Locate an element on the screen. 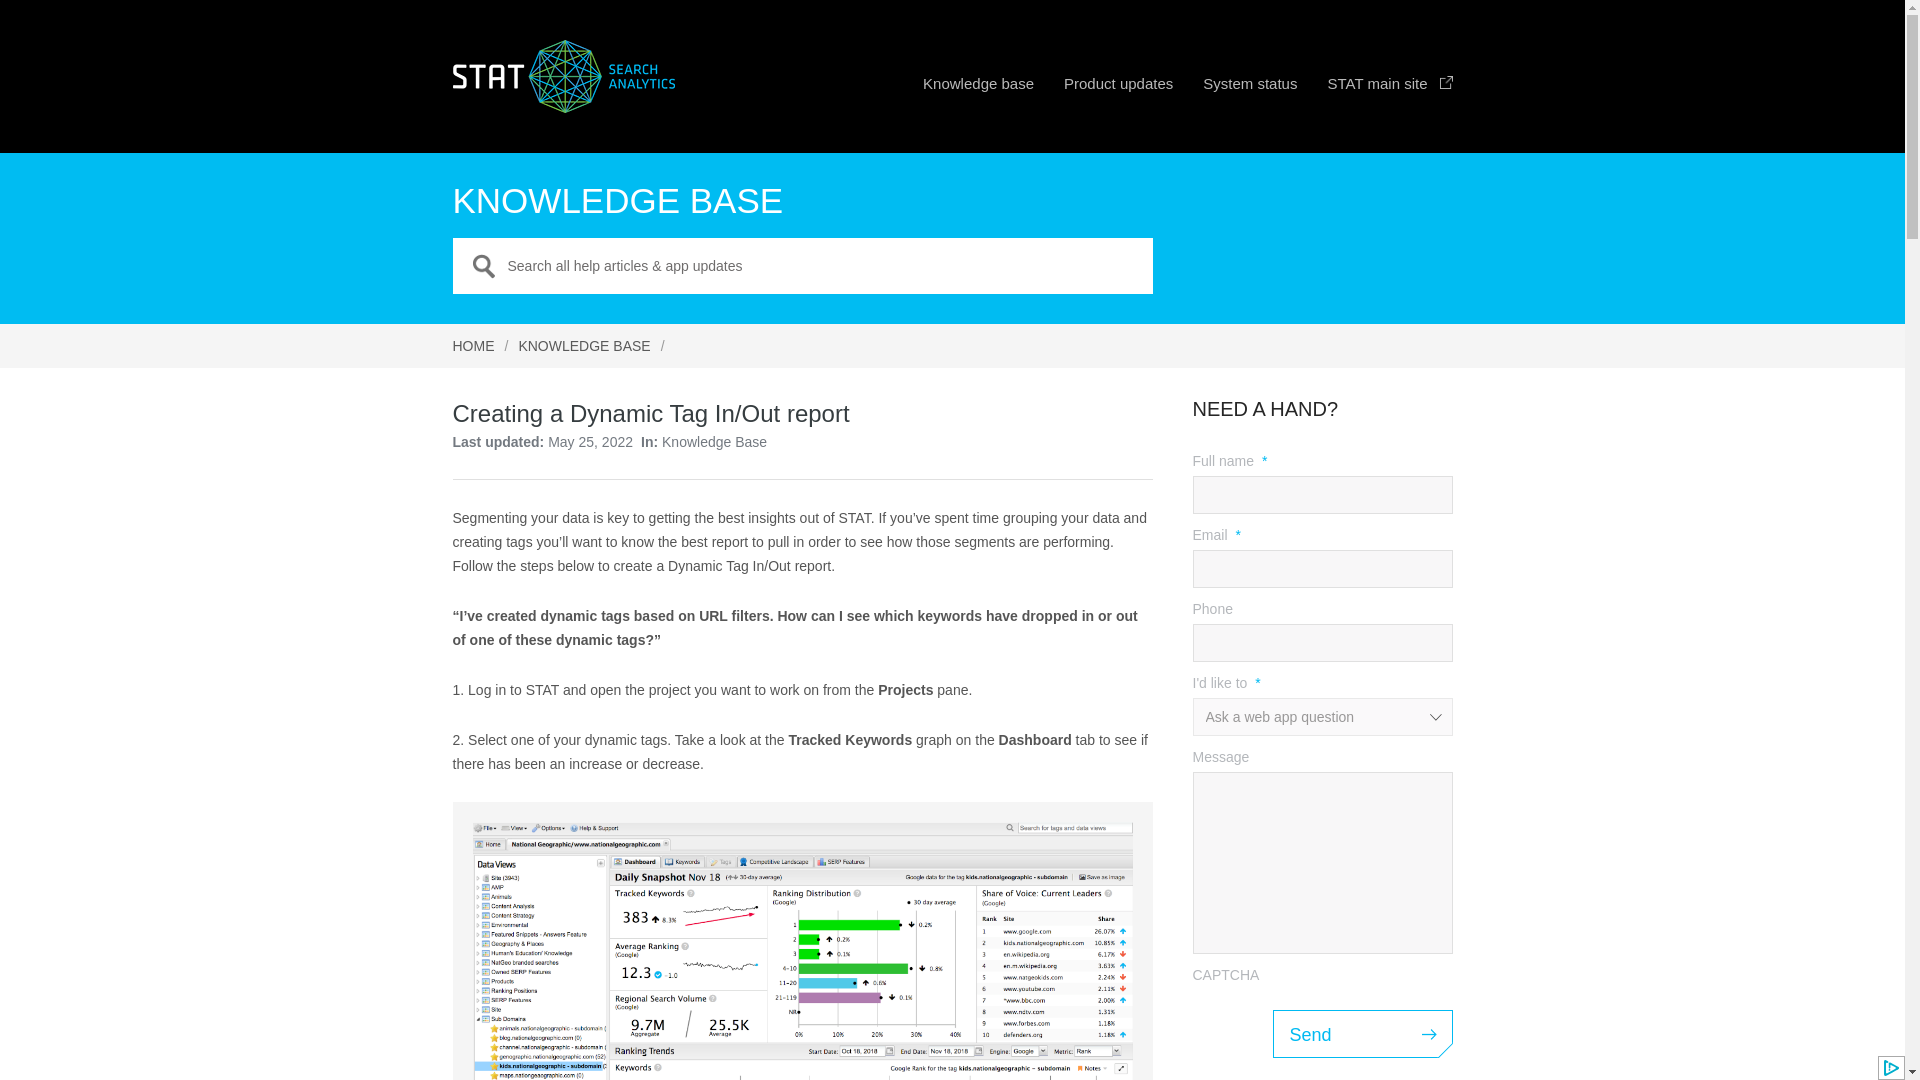 The width and height of the screenshot is (1920, 1080). System status is located at coordinates (1250, 90).